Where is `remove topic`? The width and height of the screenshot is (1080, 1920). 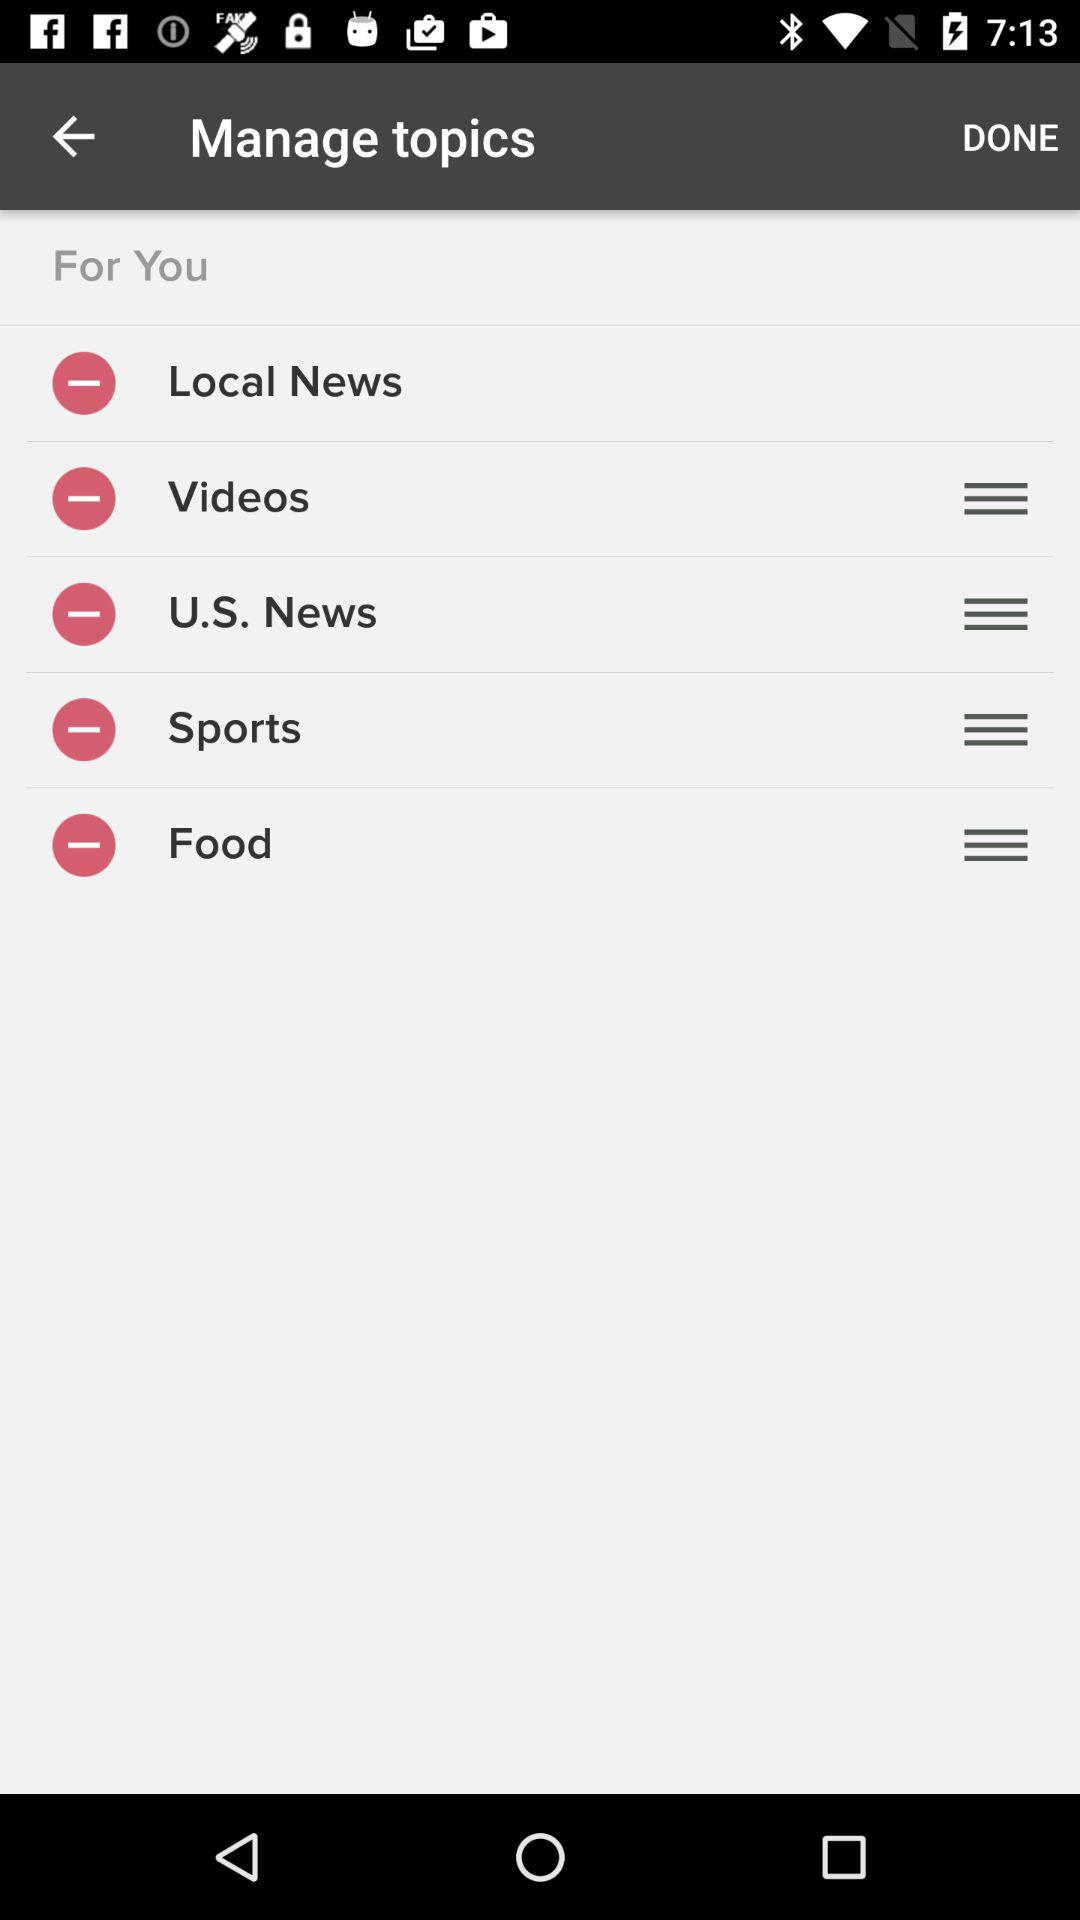
remove topic is located at coordinates (84, 730).